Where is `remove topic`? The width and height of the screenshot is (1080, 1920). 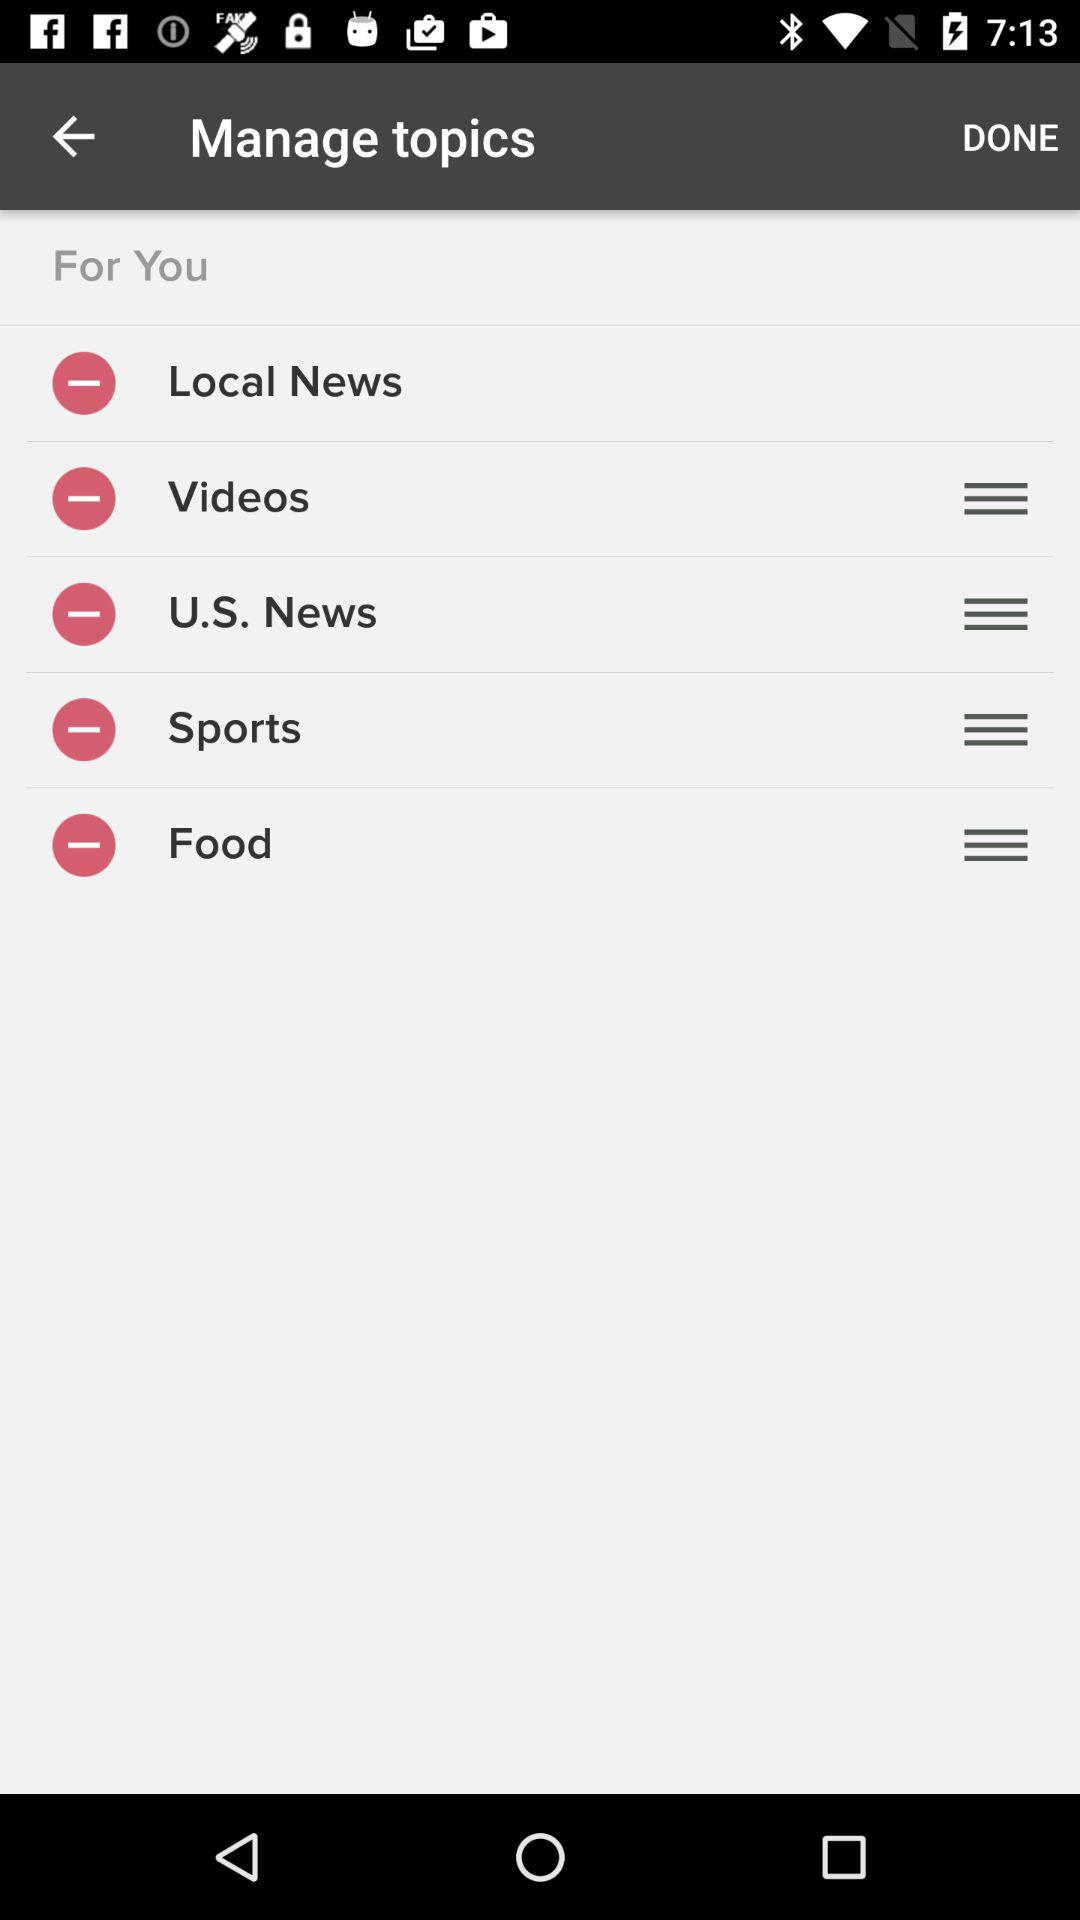
remove topic is located at coordinates (84, 730).